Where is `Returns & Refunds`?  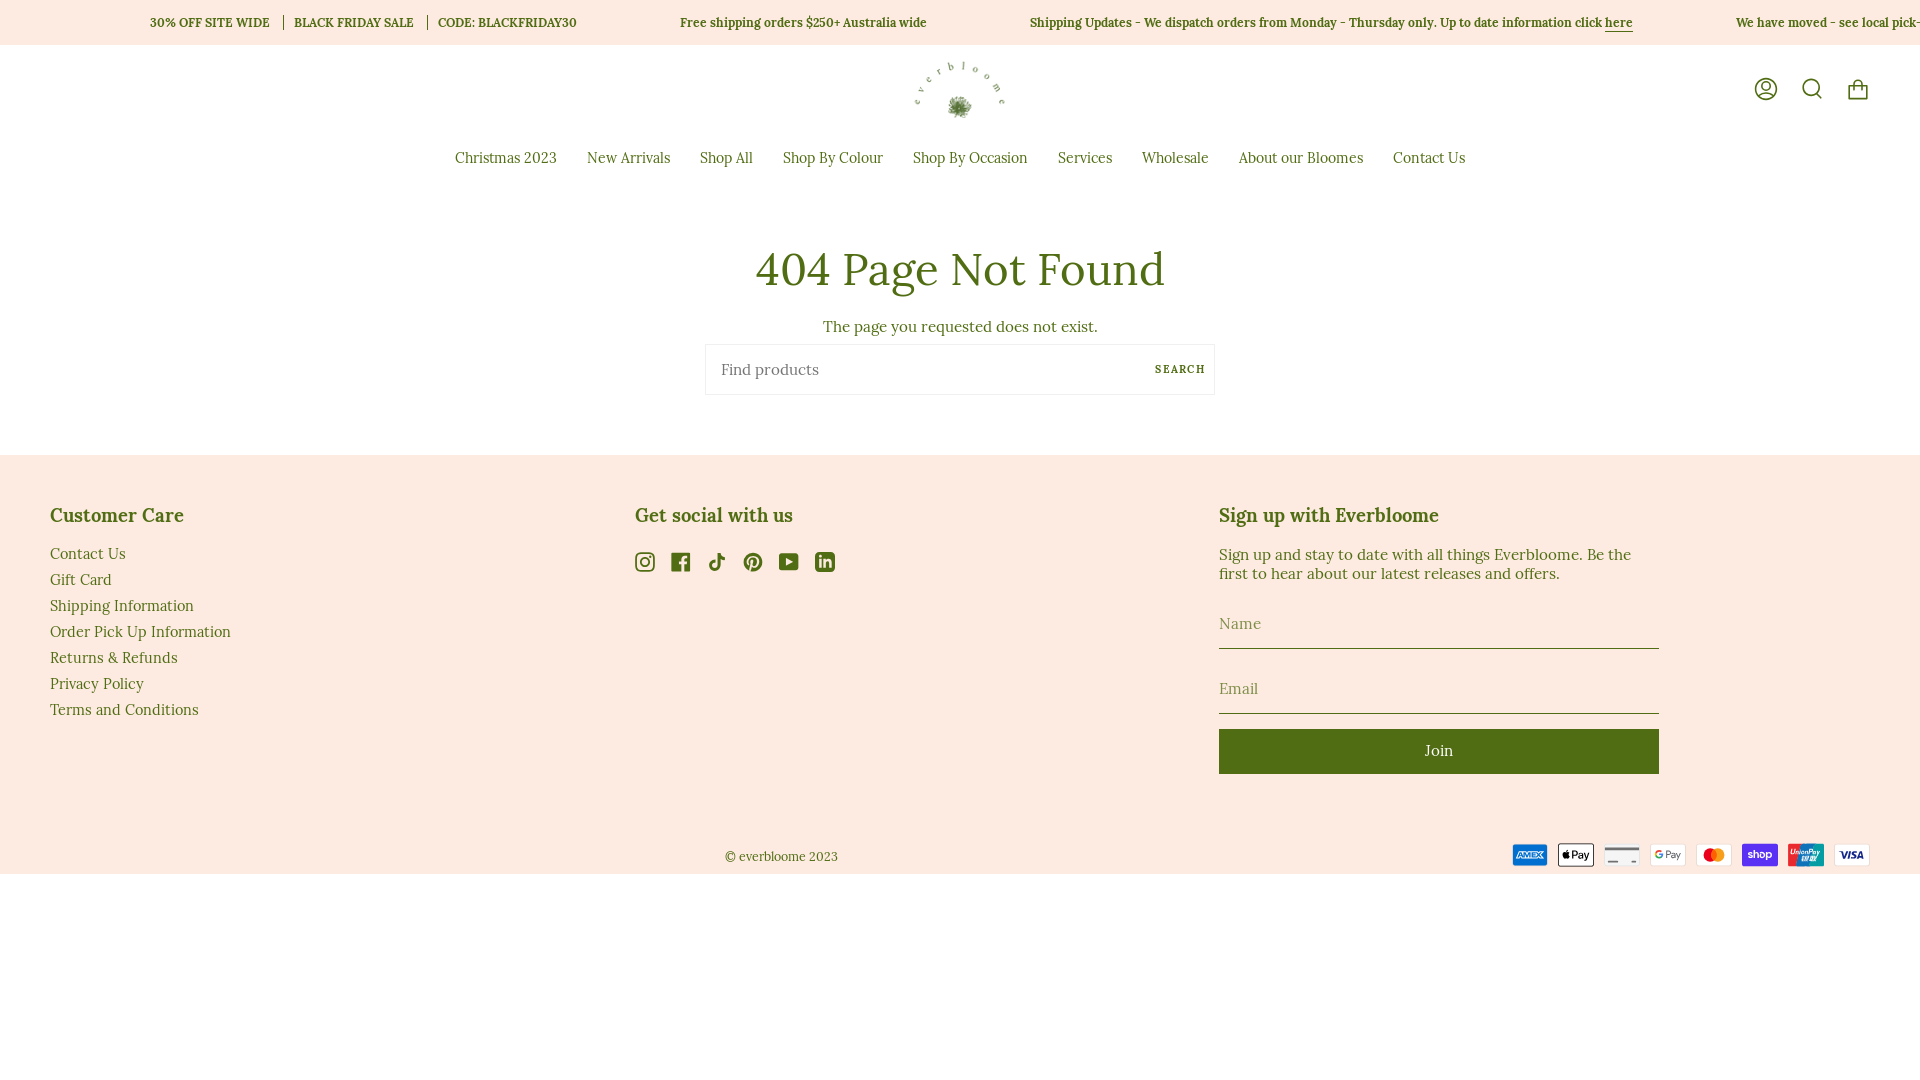 Returns & Refunds is located at coordinates (114, 658).